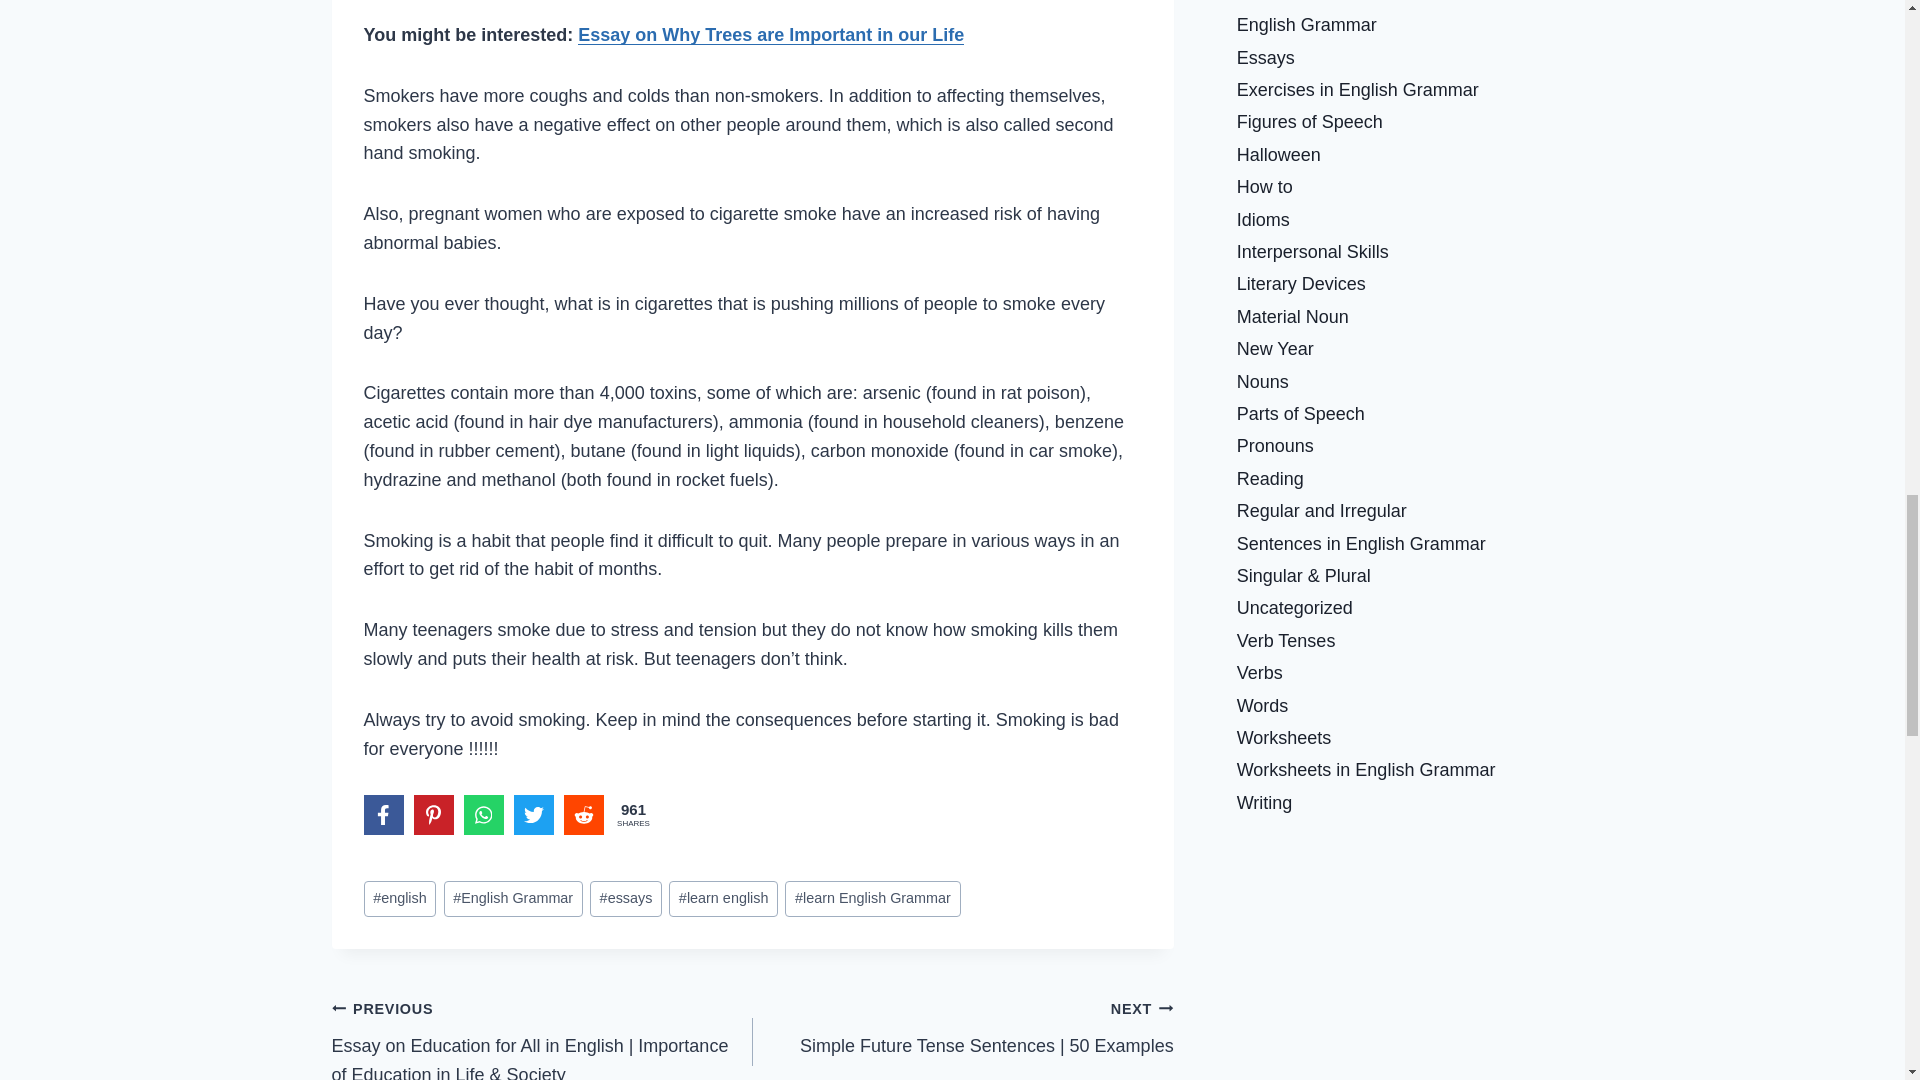 Image resolution: width=1920 pixels, height=1080 pixels. Describe the element at coordinates (400, 900) in the screenshot. I see `english` at that location.